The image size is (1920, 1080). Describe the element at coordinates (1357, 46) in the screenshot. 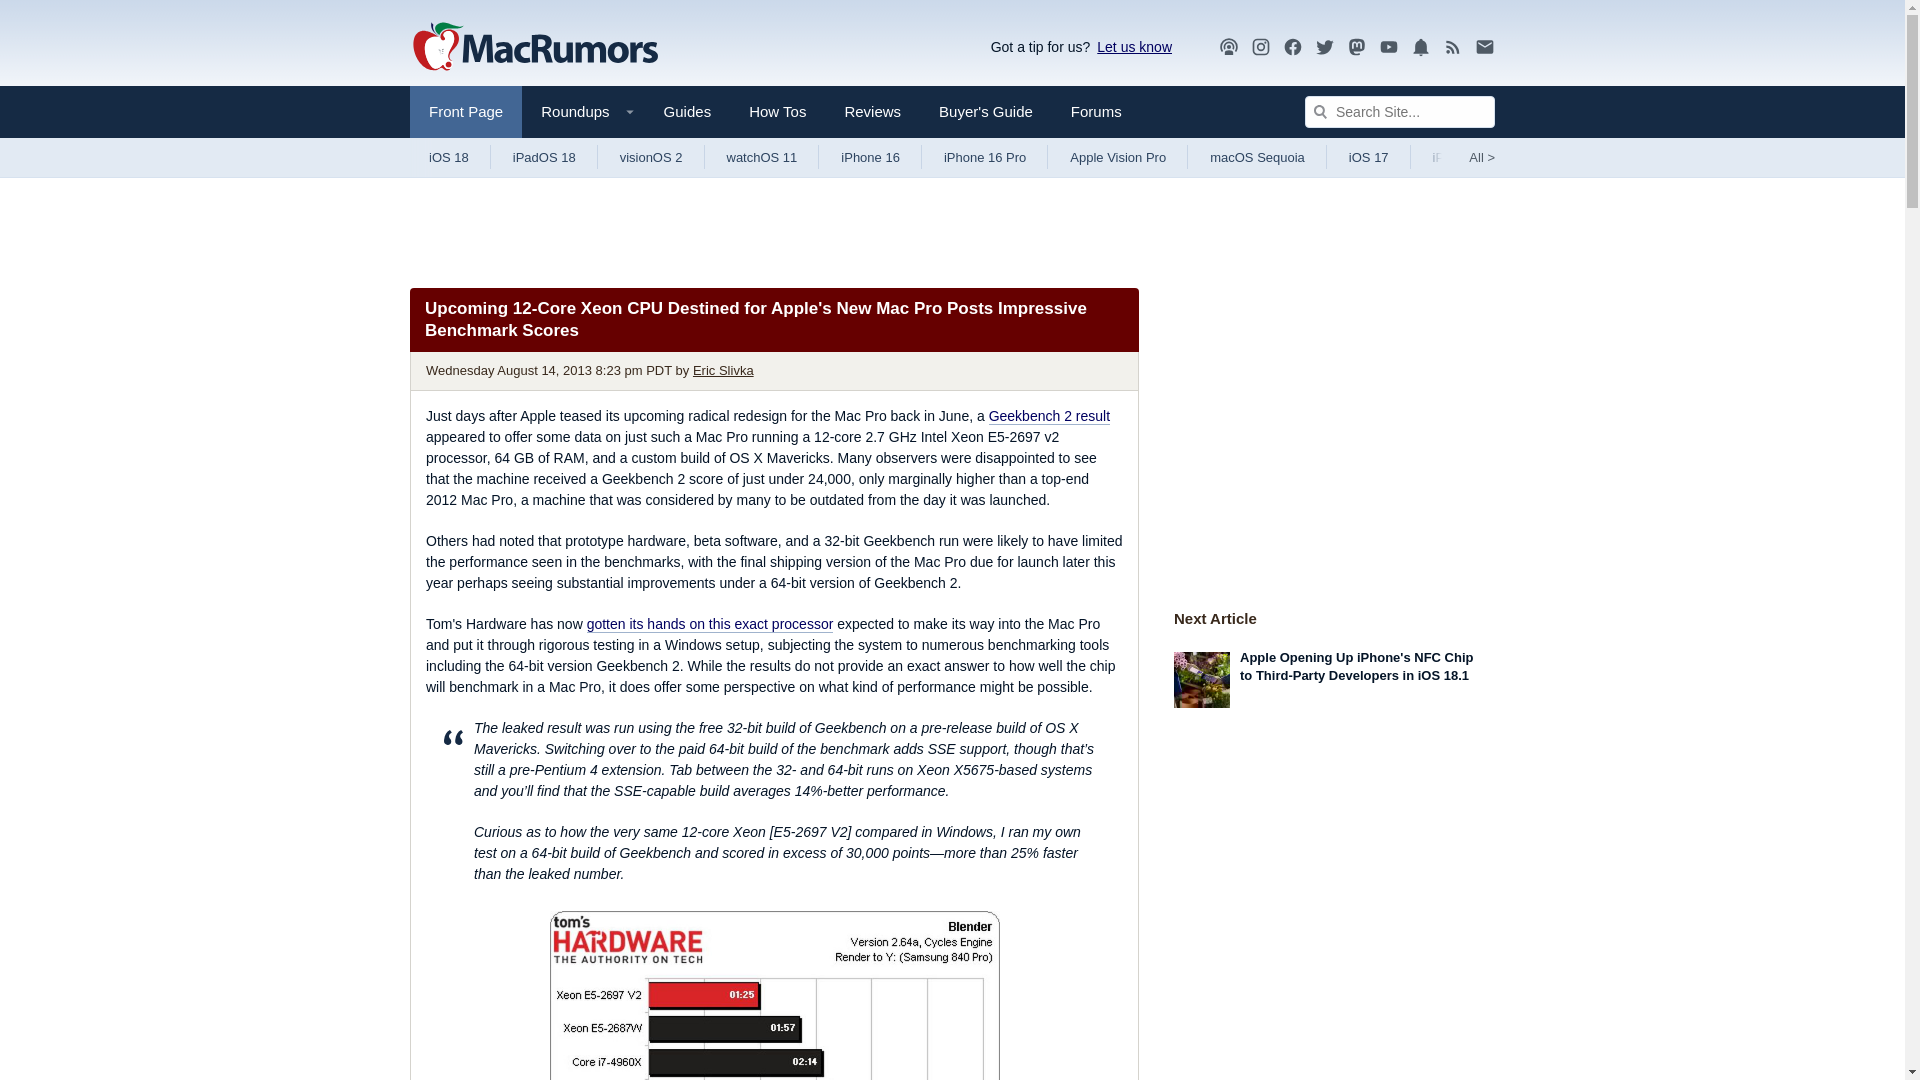

I see `Mastodon` at that location.